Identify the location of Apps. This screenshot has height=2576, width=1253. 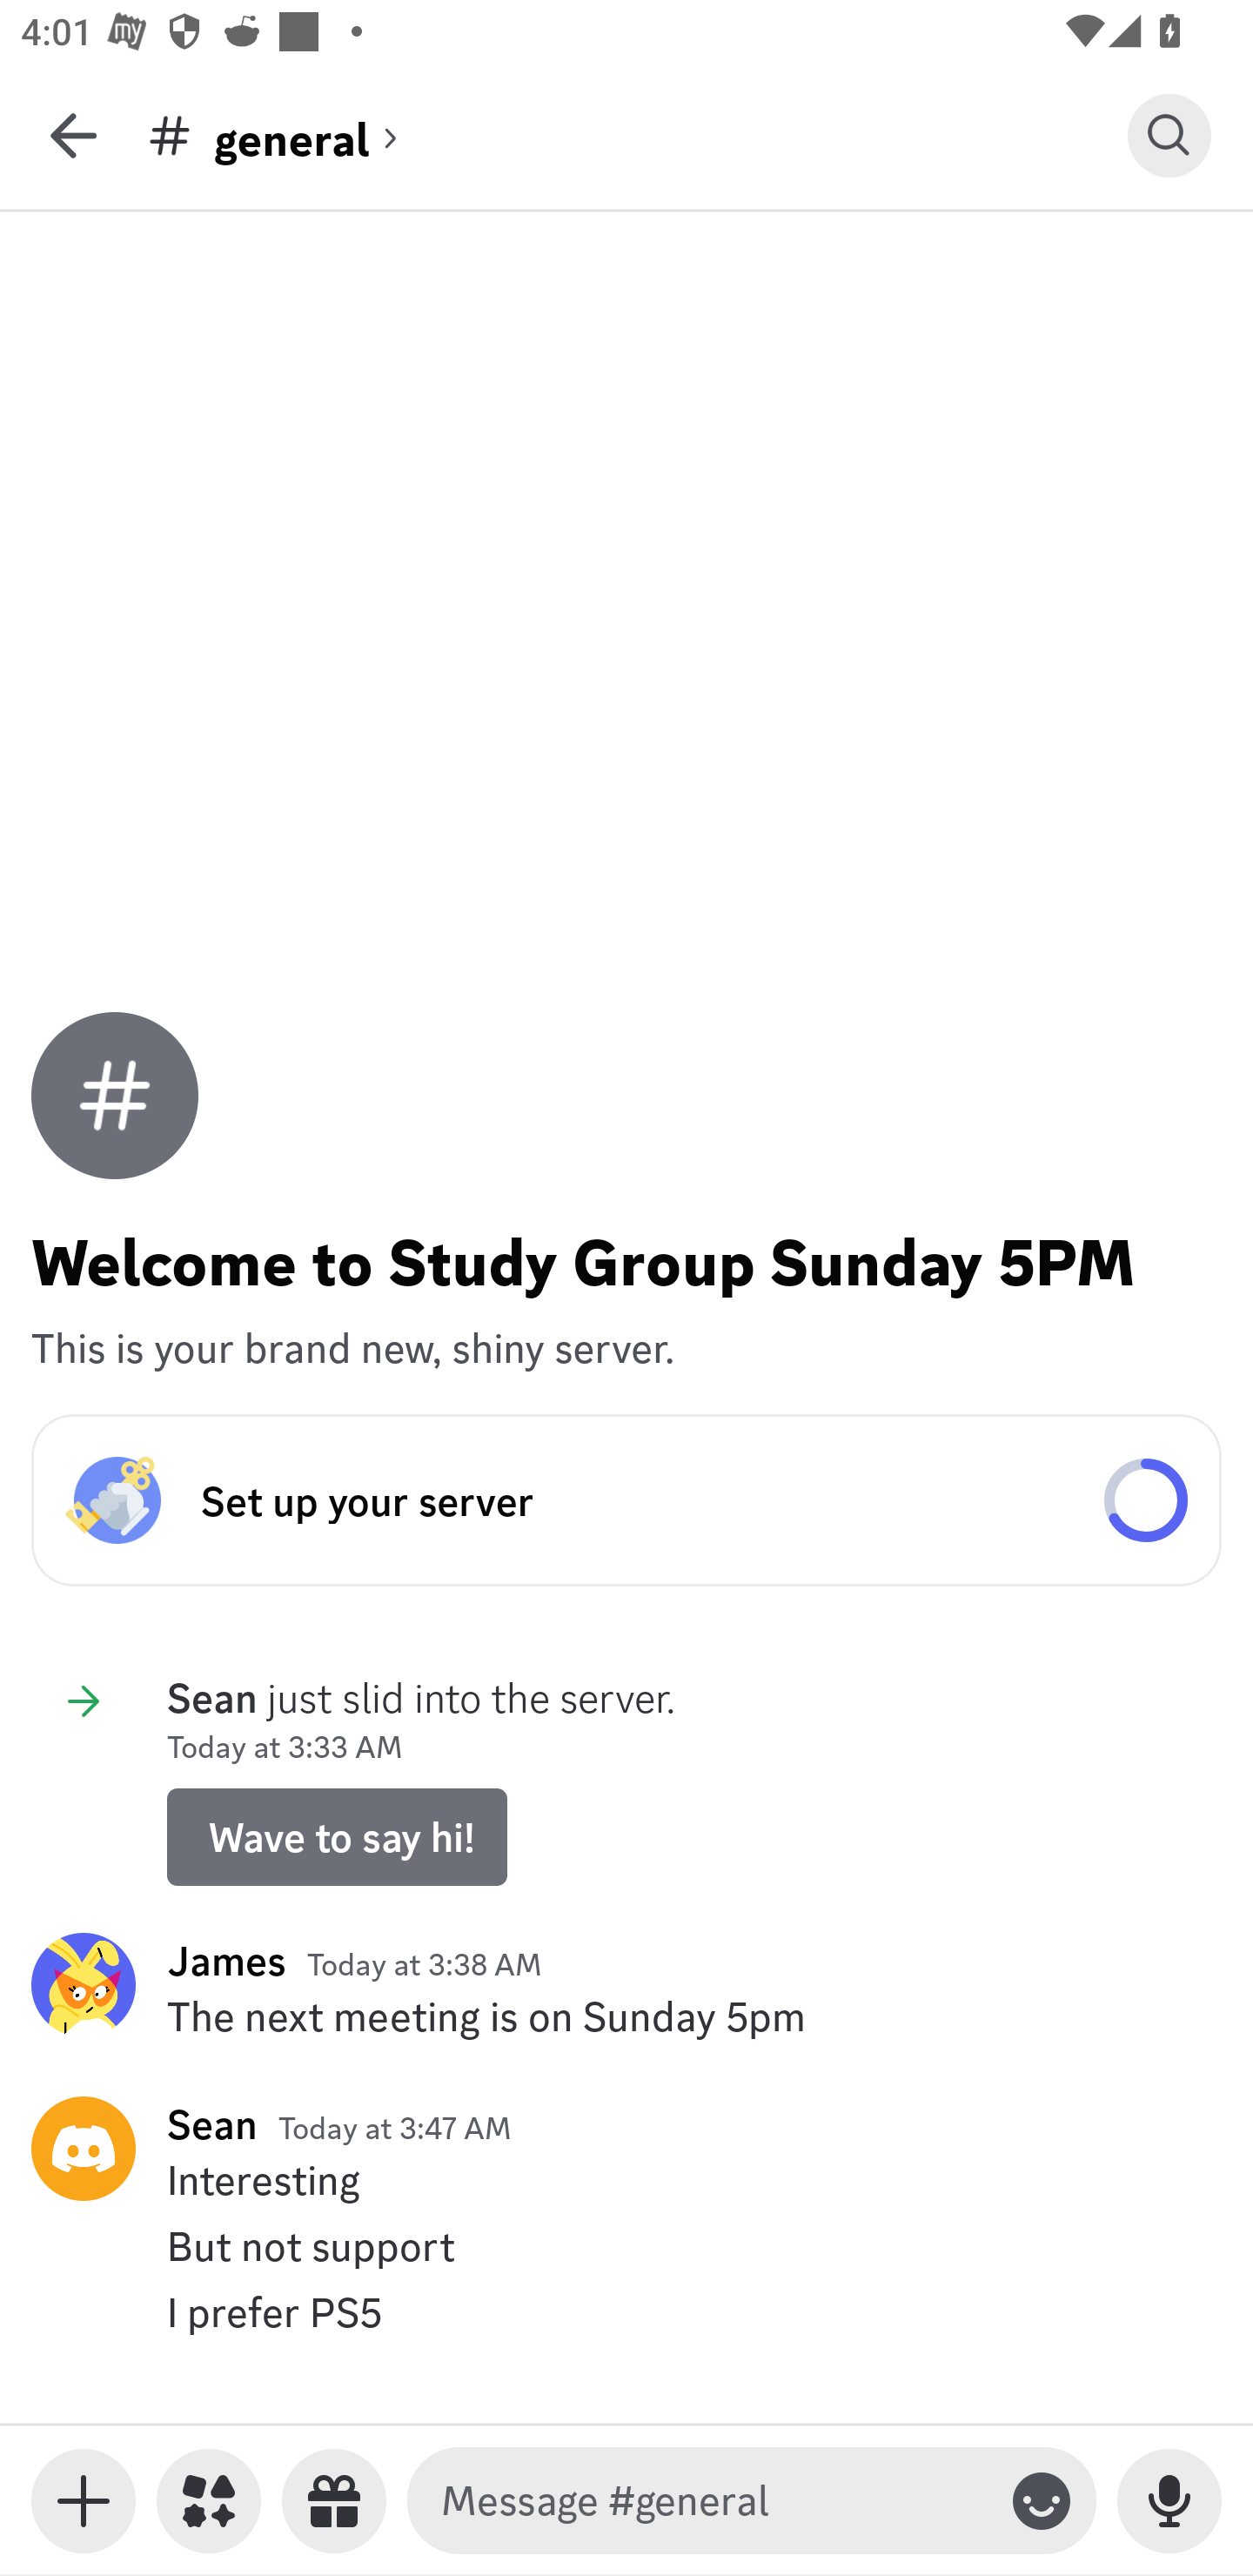
(209, 2501).